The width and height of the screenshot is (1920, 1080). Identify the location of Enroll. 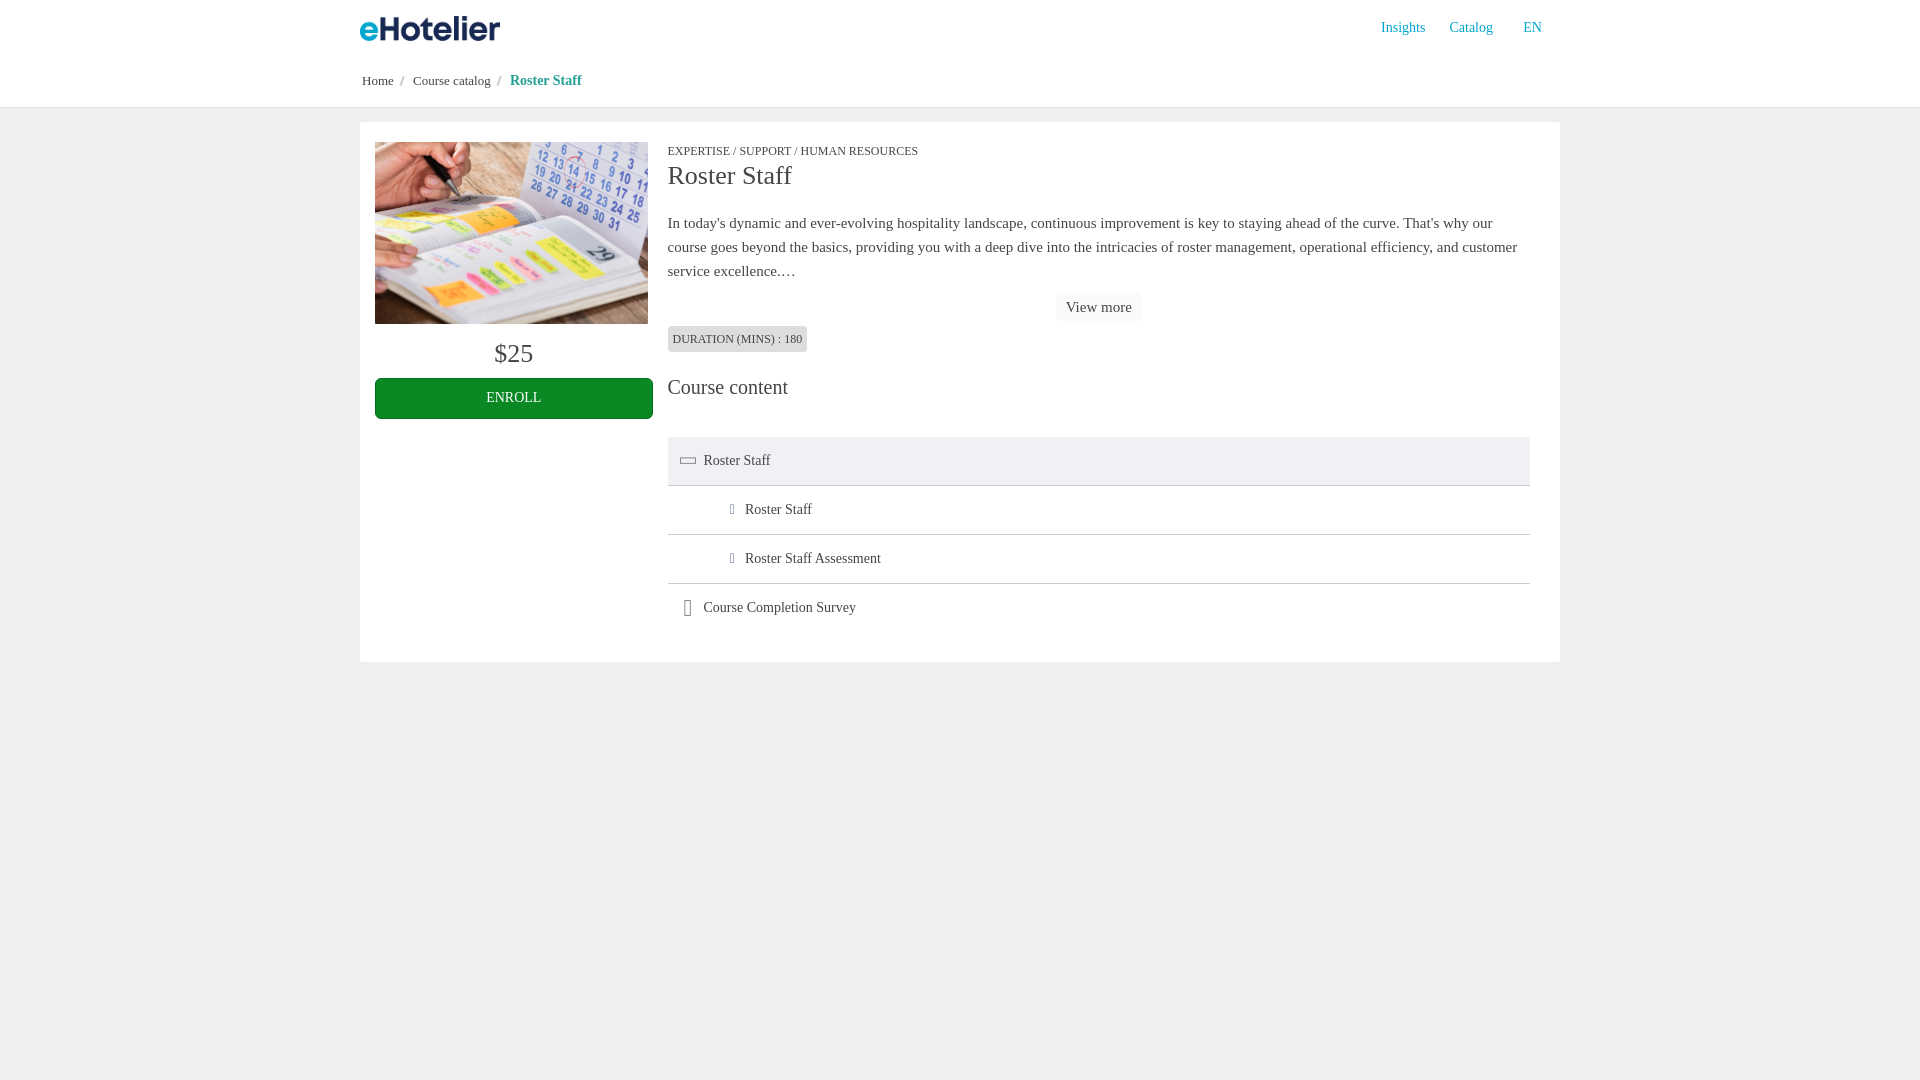
(513, 398).